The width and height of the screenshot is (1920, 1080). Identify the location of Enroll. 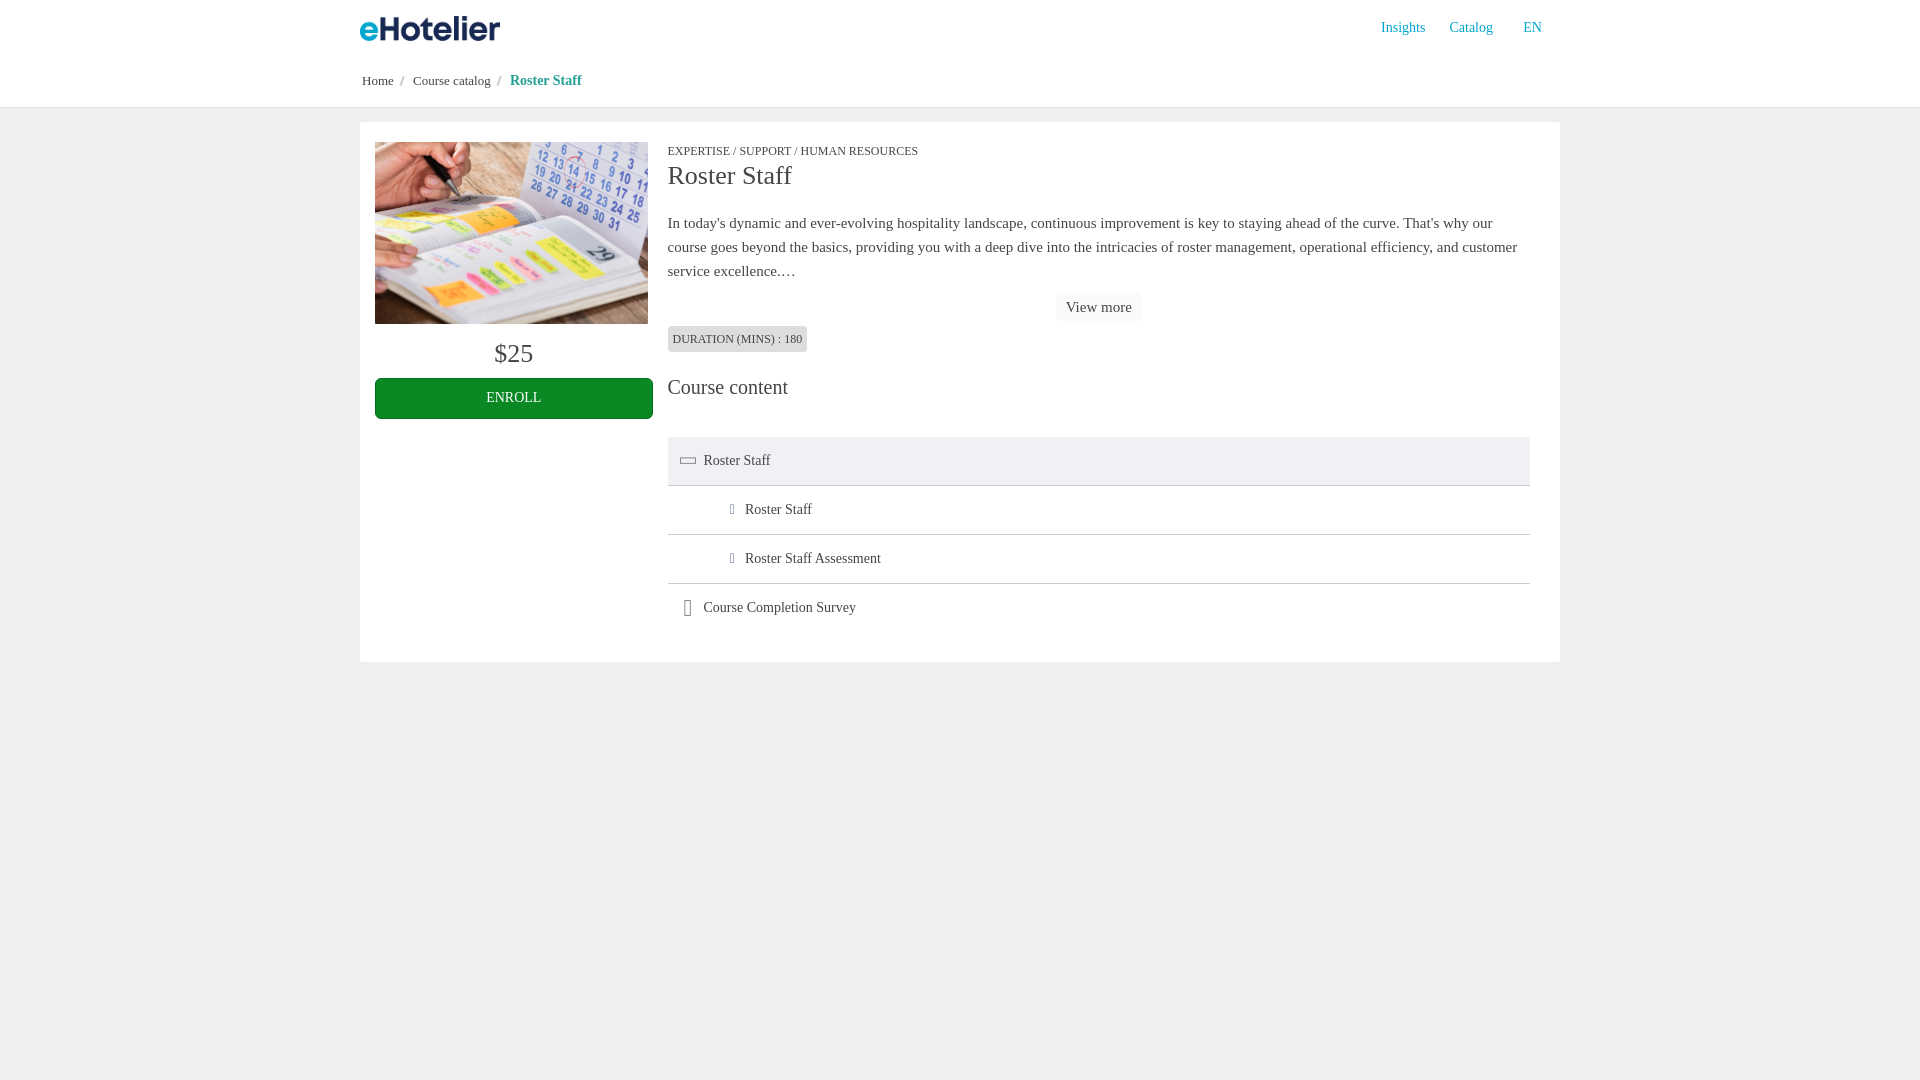
(513, 398).